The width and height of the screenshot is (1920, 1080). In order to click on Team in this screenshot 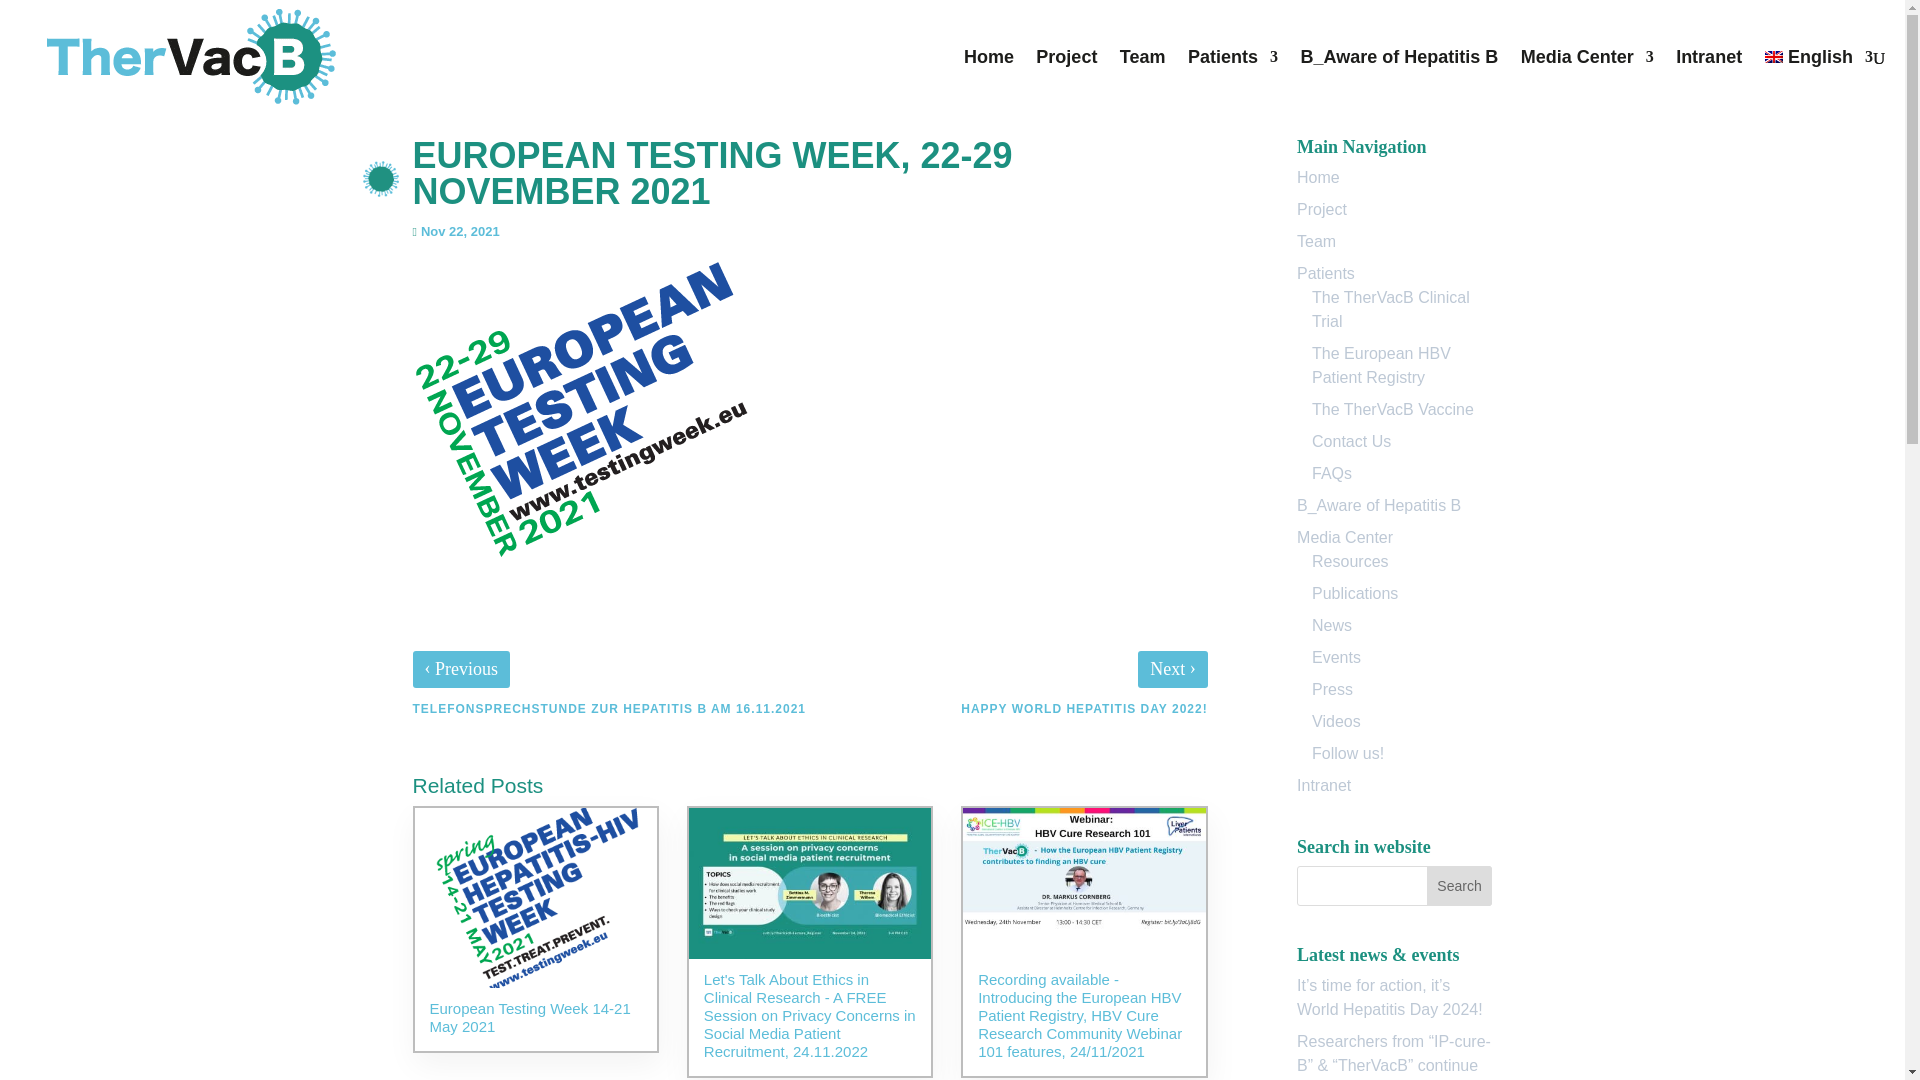, I will do `click(1316, 241)`.